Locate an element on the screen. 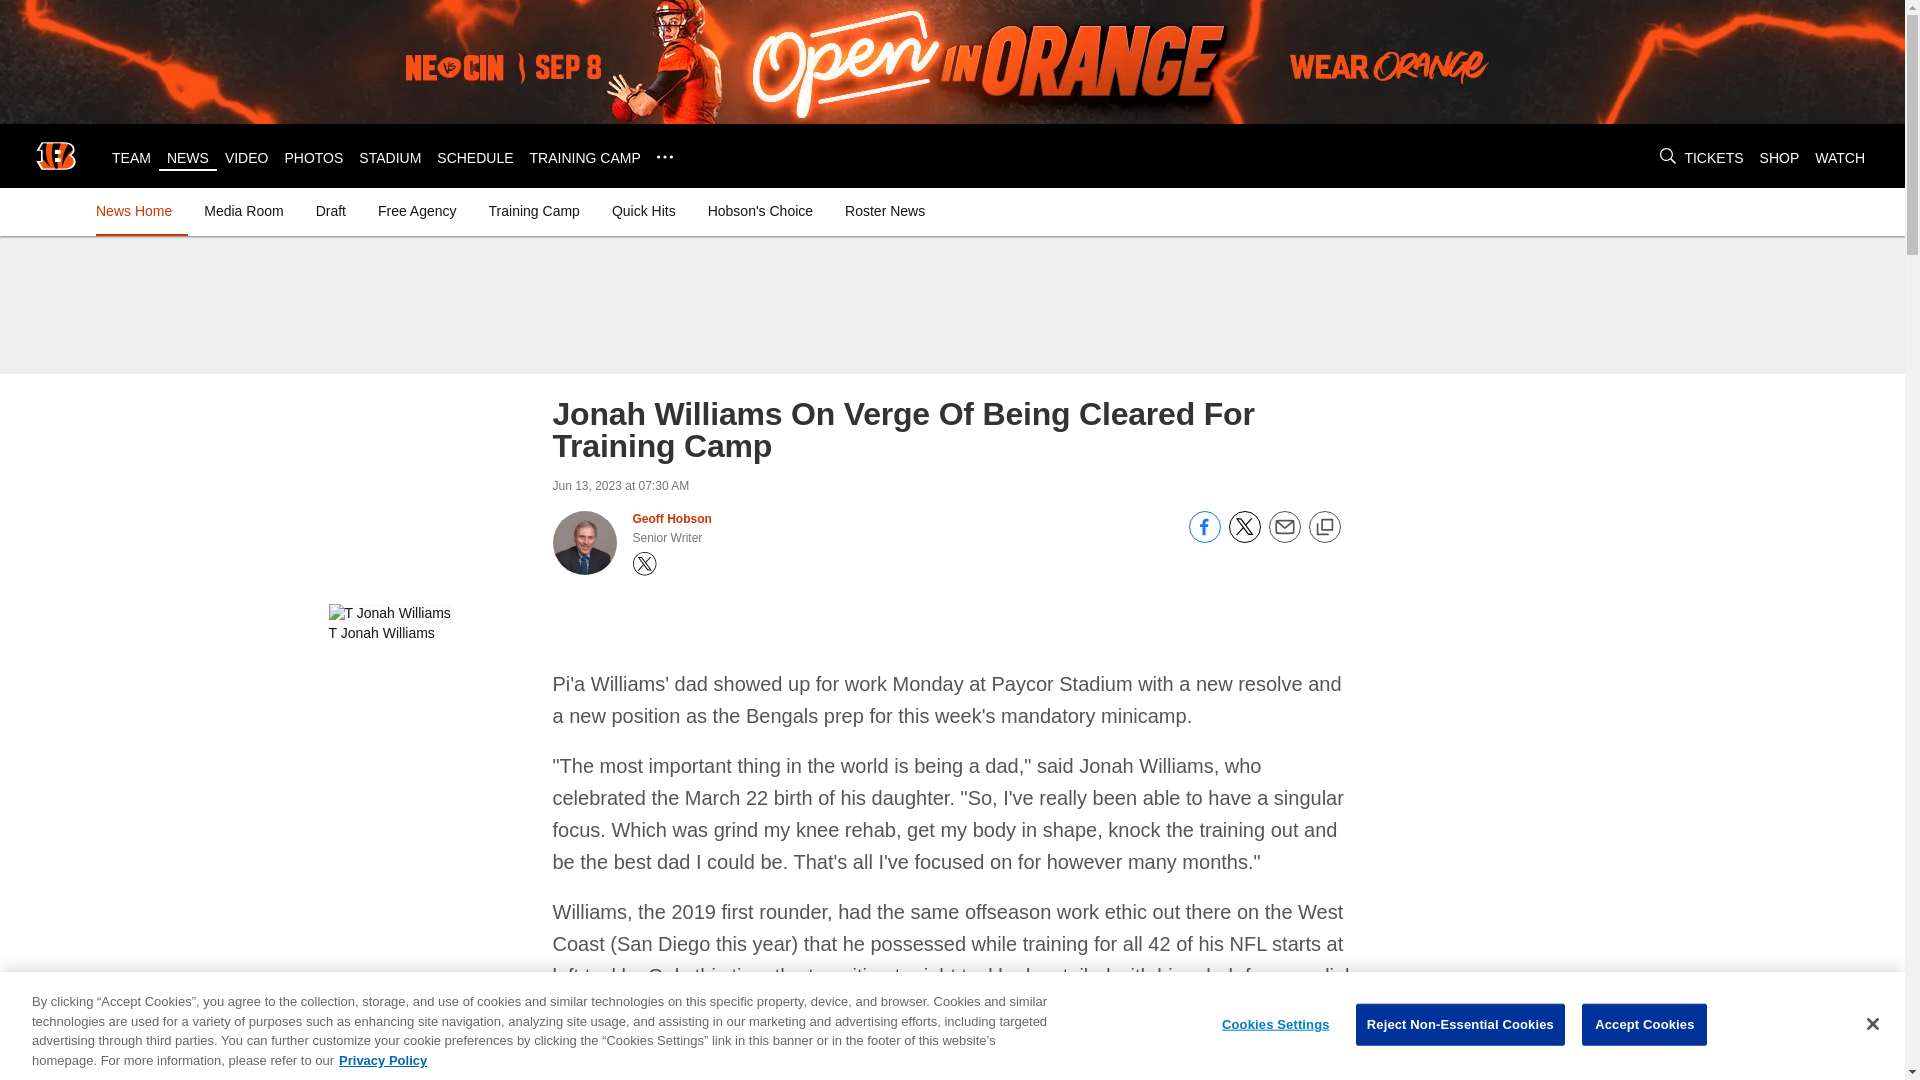 This screenshot has height=1080, width=1920. TICKETS is located at coordinates (1713, 158).